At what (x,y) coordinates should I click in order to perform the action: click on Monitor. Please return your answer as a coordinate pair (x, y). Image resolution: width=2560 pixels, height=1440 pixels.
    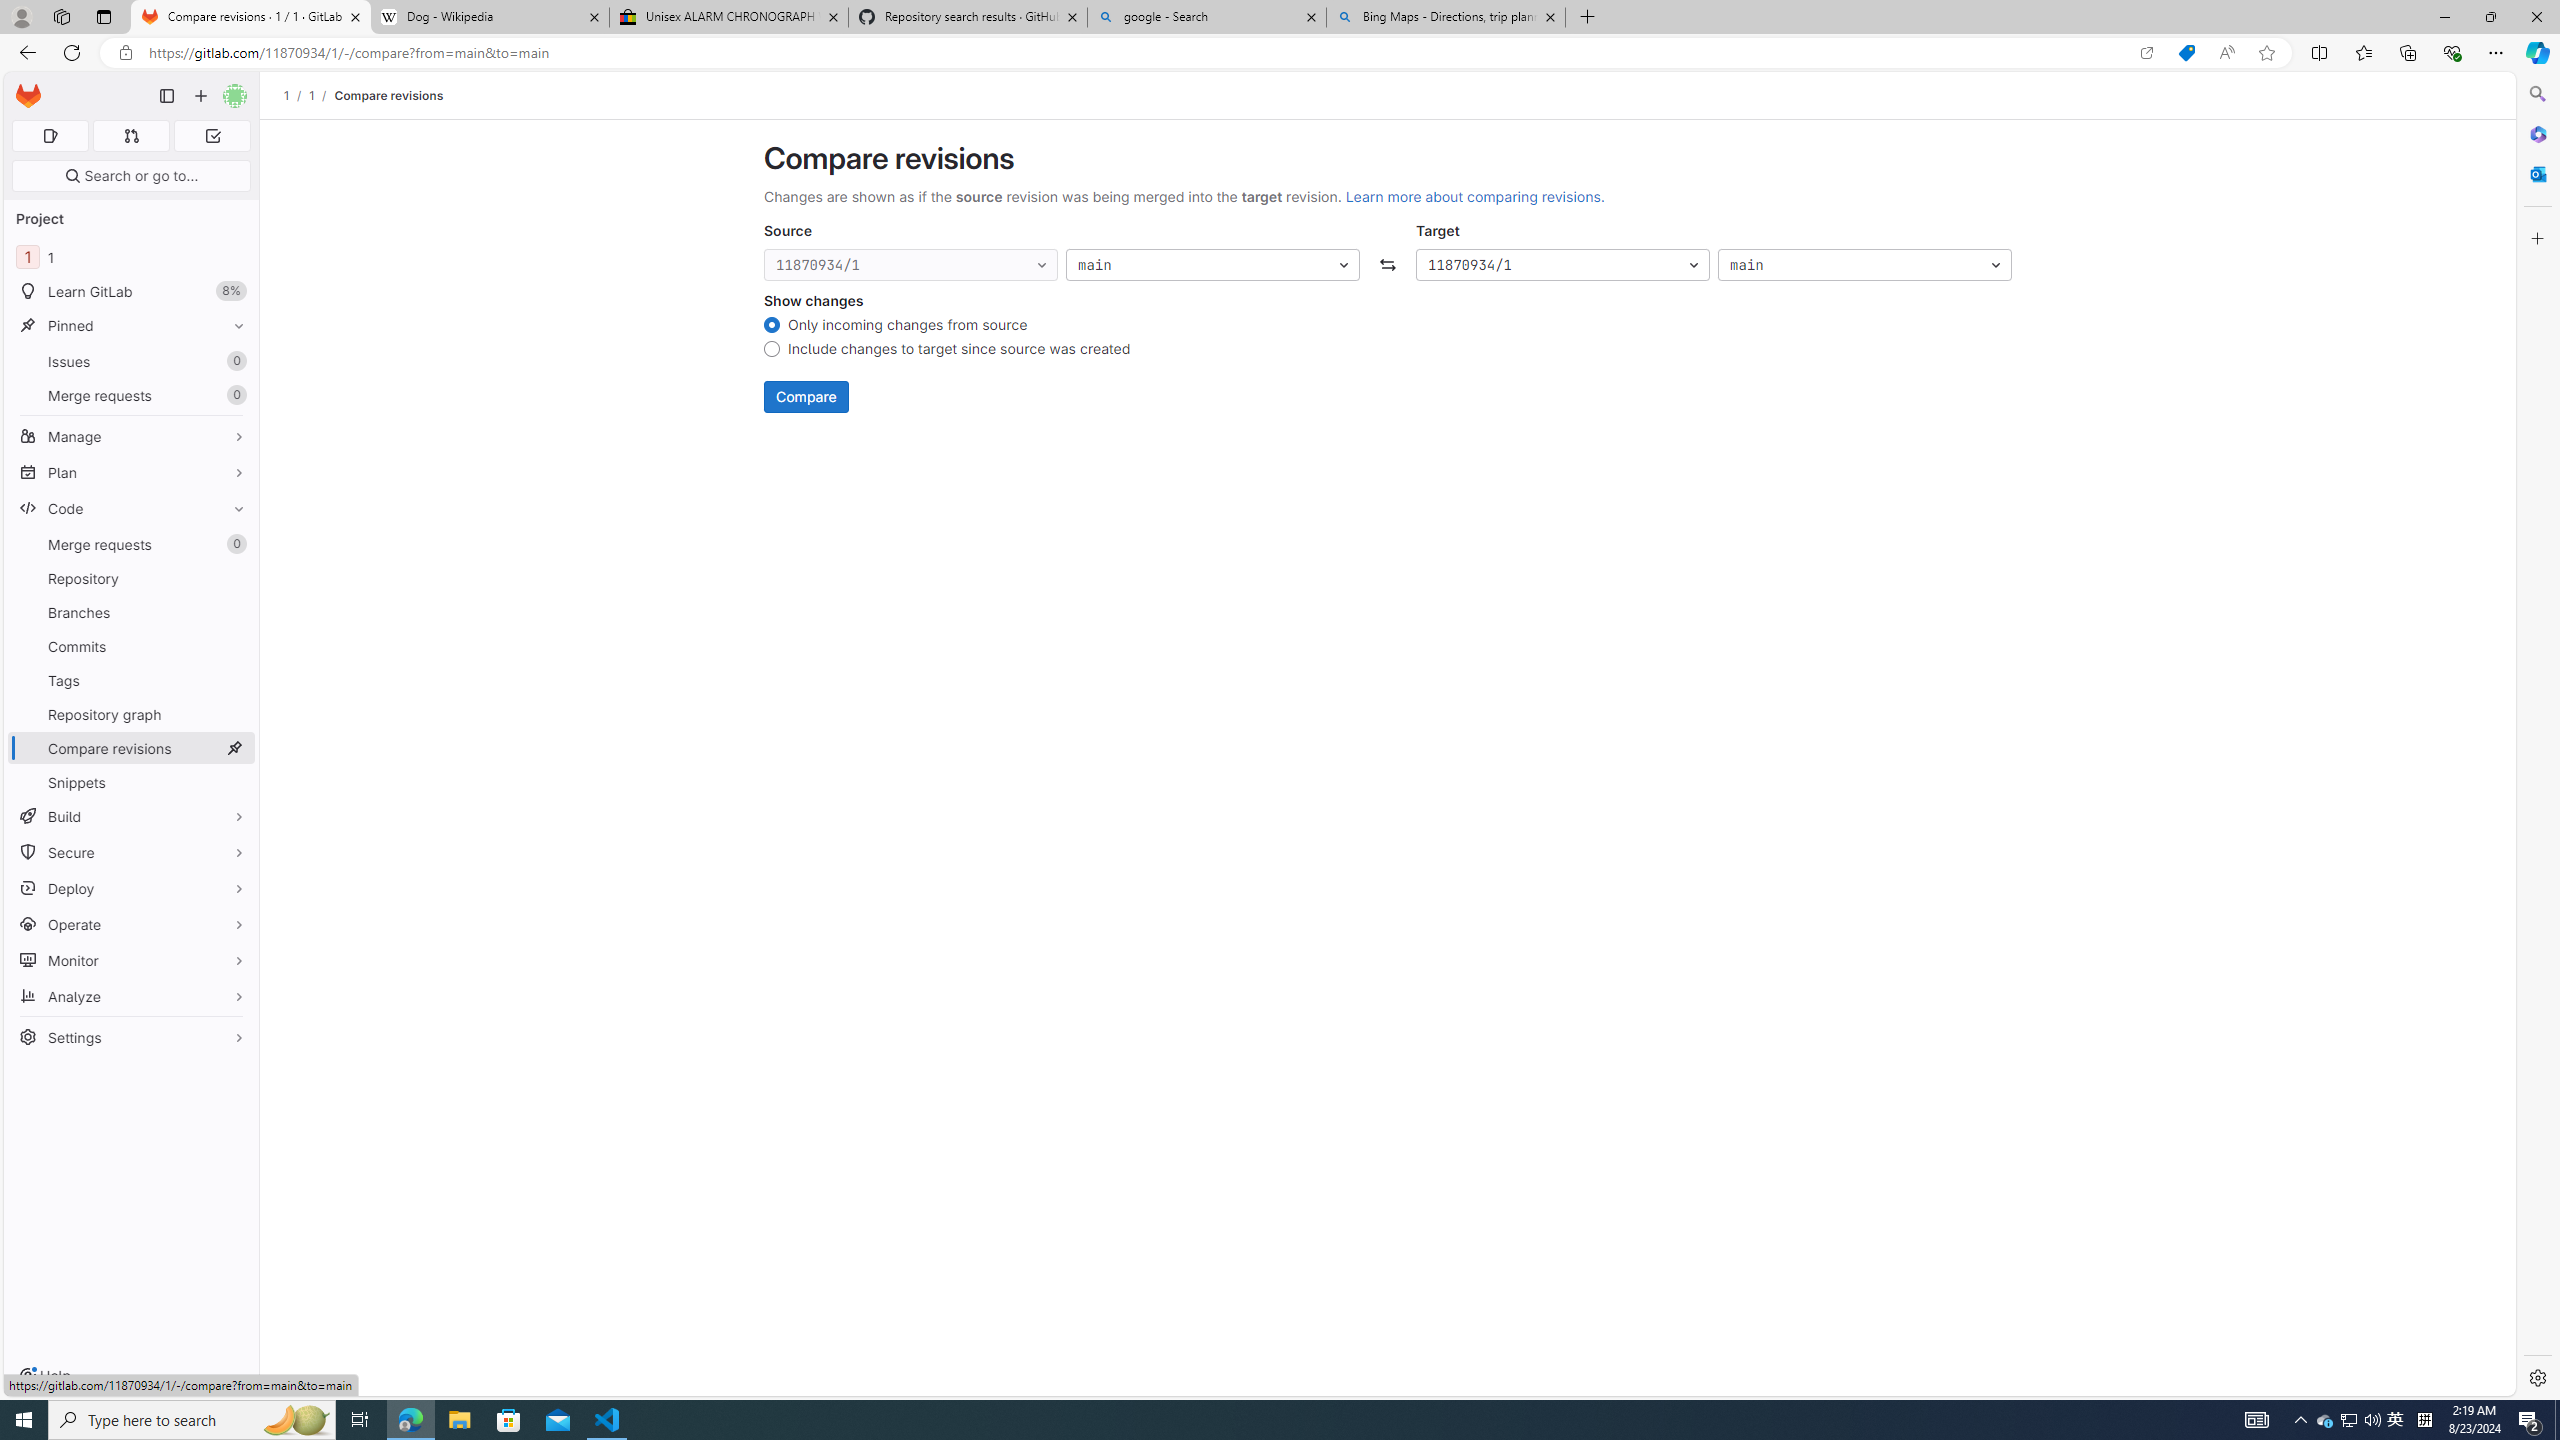
    Looking at the image, I should click on (132, 960).